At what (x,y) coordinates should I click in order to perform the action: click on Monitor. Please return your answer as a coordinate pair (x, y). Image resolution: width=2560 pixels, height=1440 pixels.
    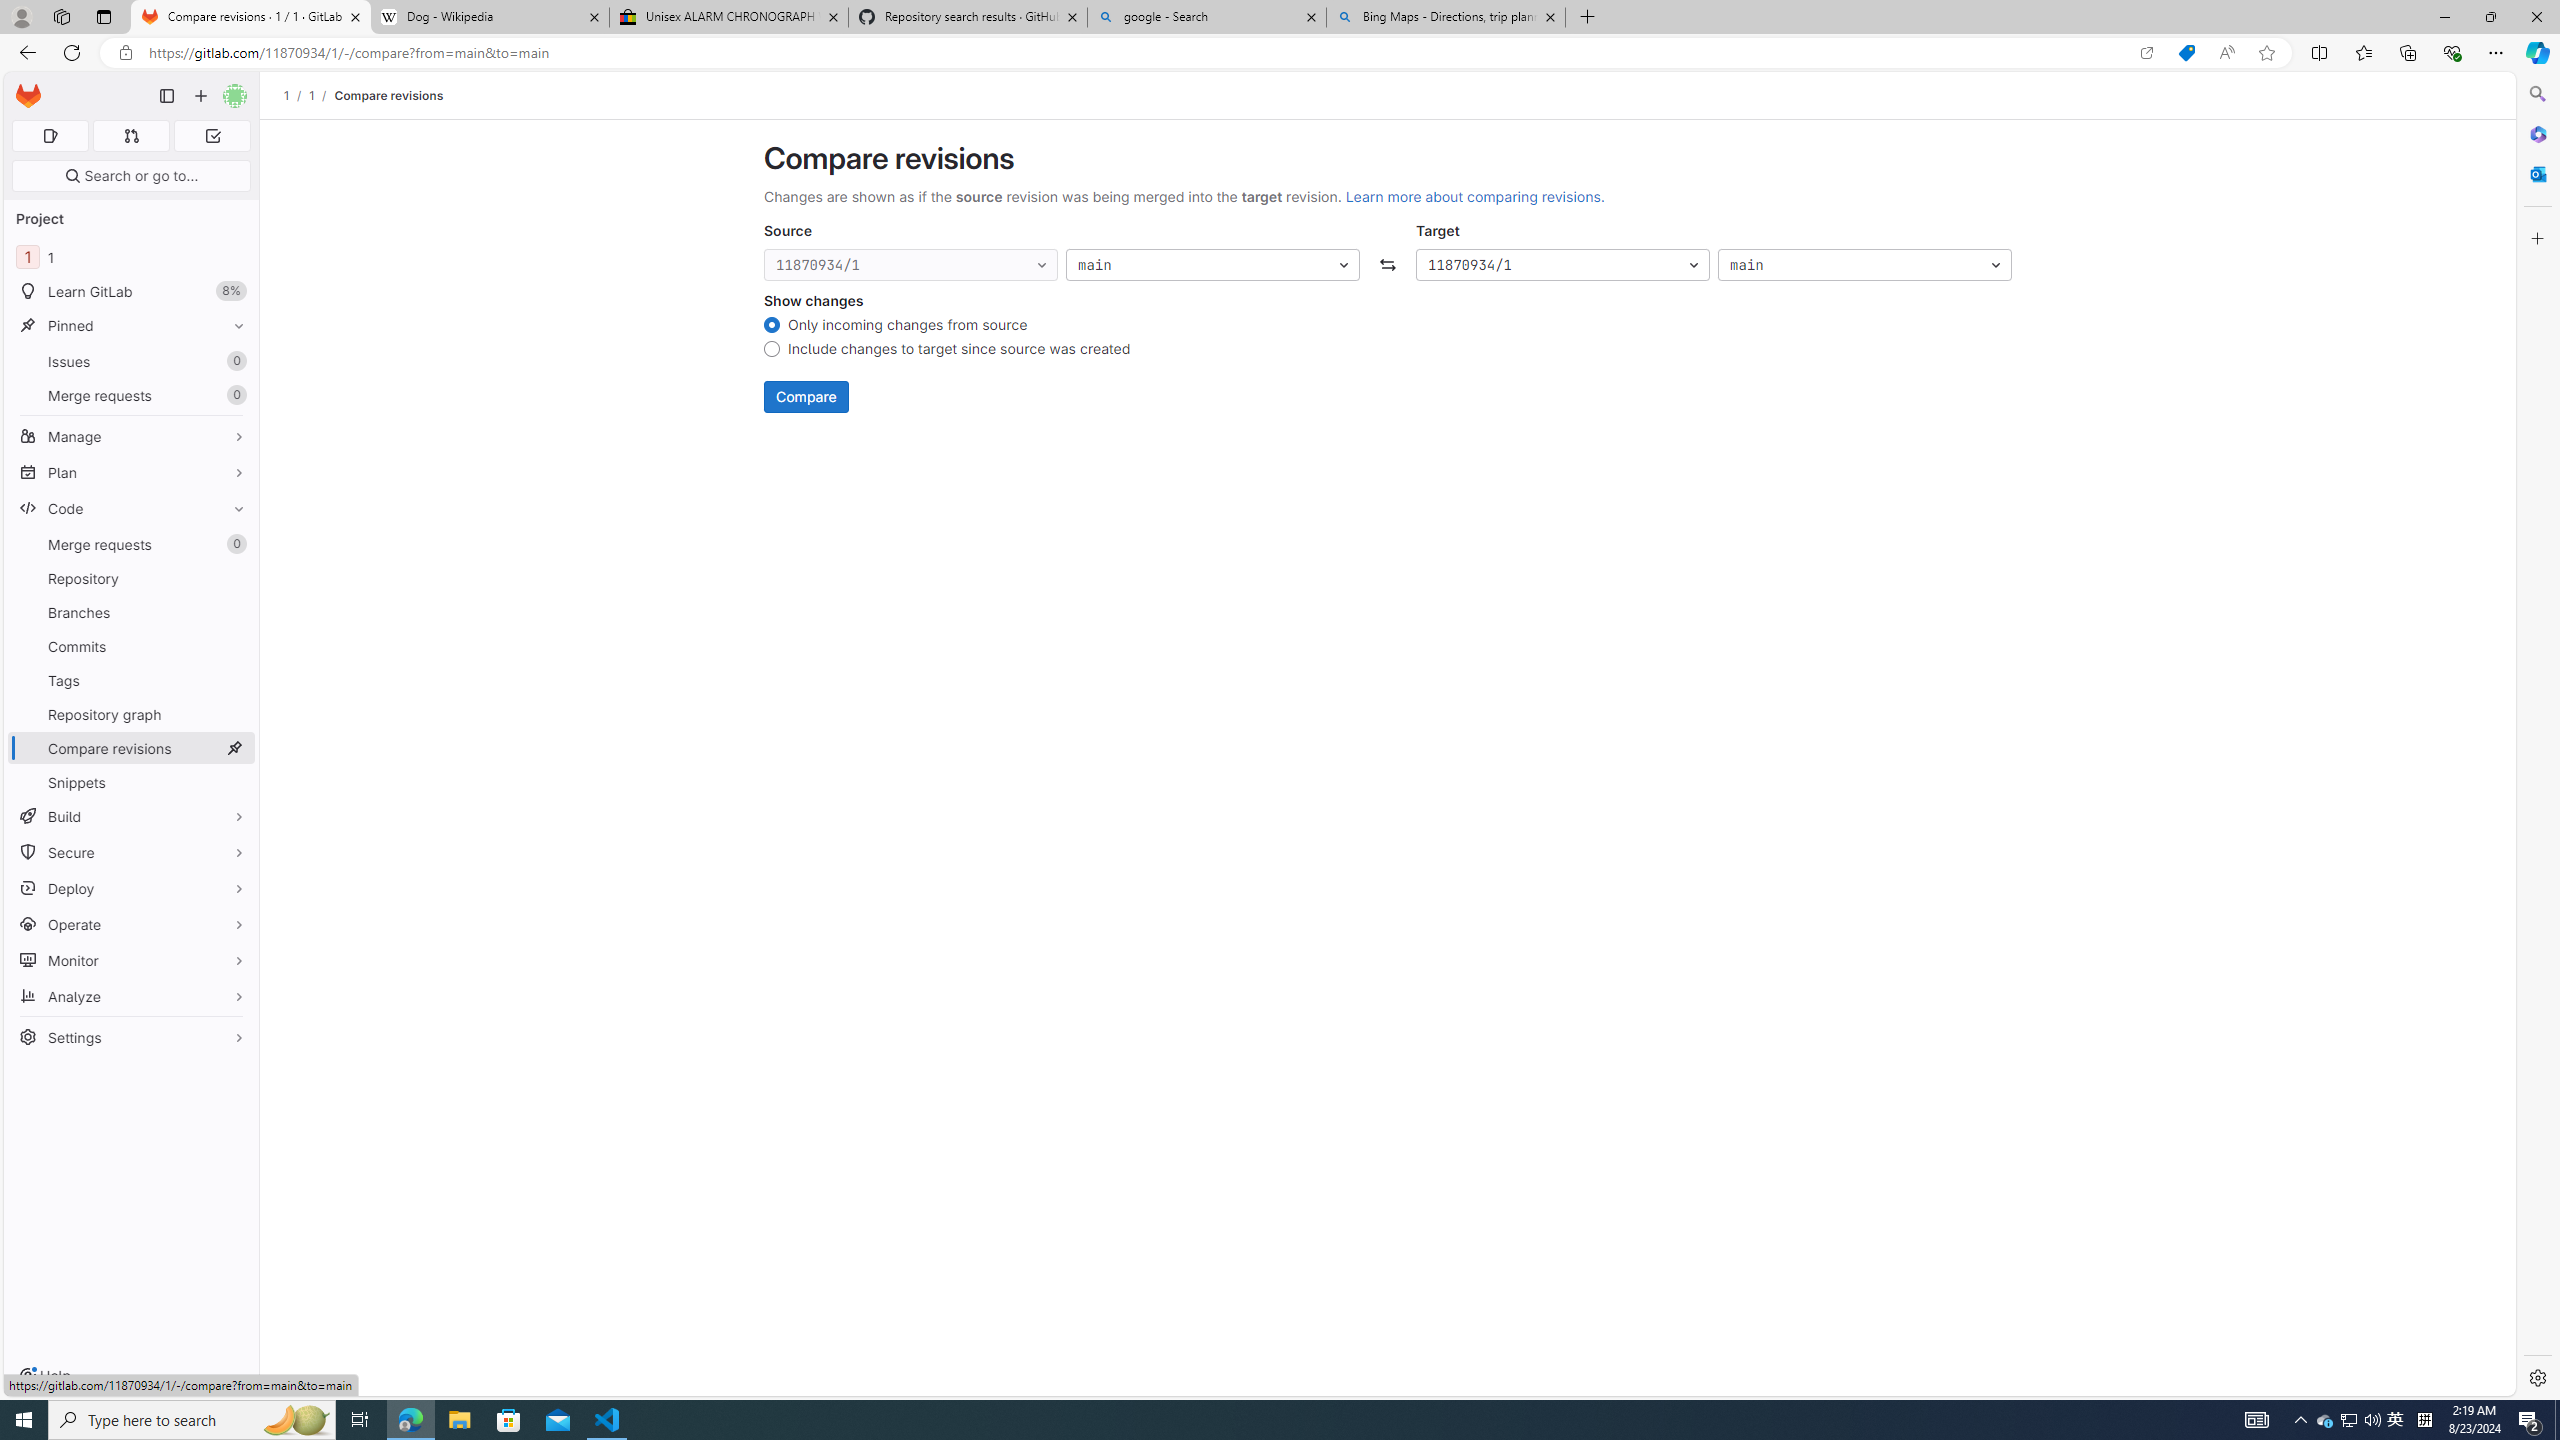
    Looking at the image, I should click on (132, 960).